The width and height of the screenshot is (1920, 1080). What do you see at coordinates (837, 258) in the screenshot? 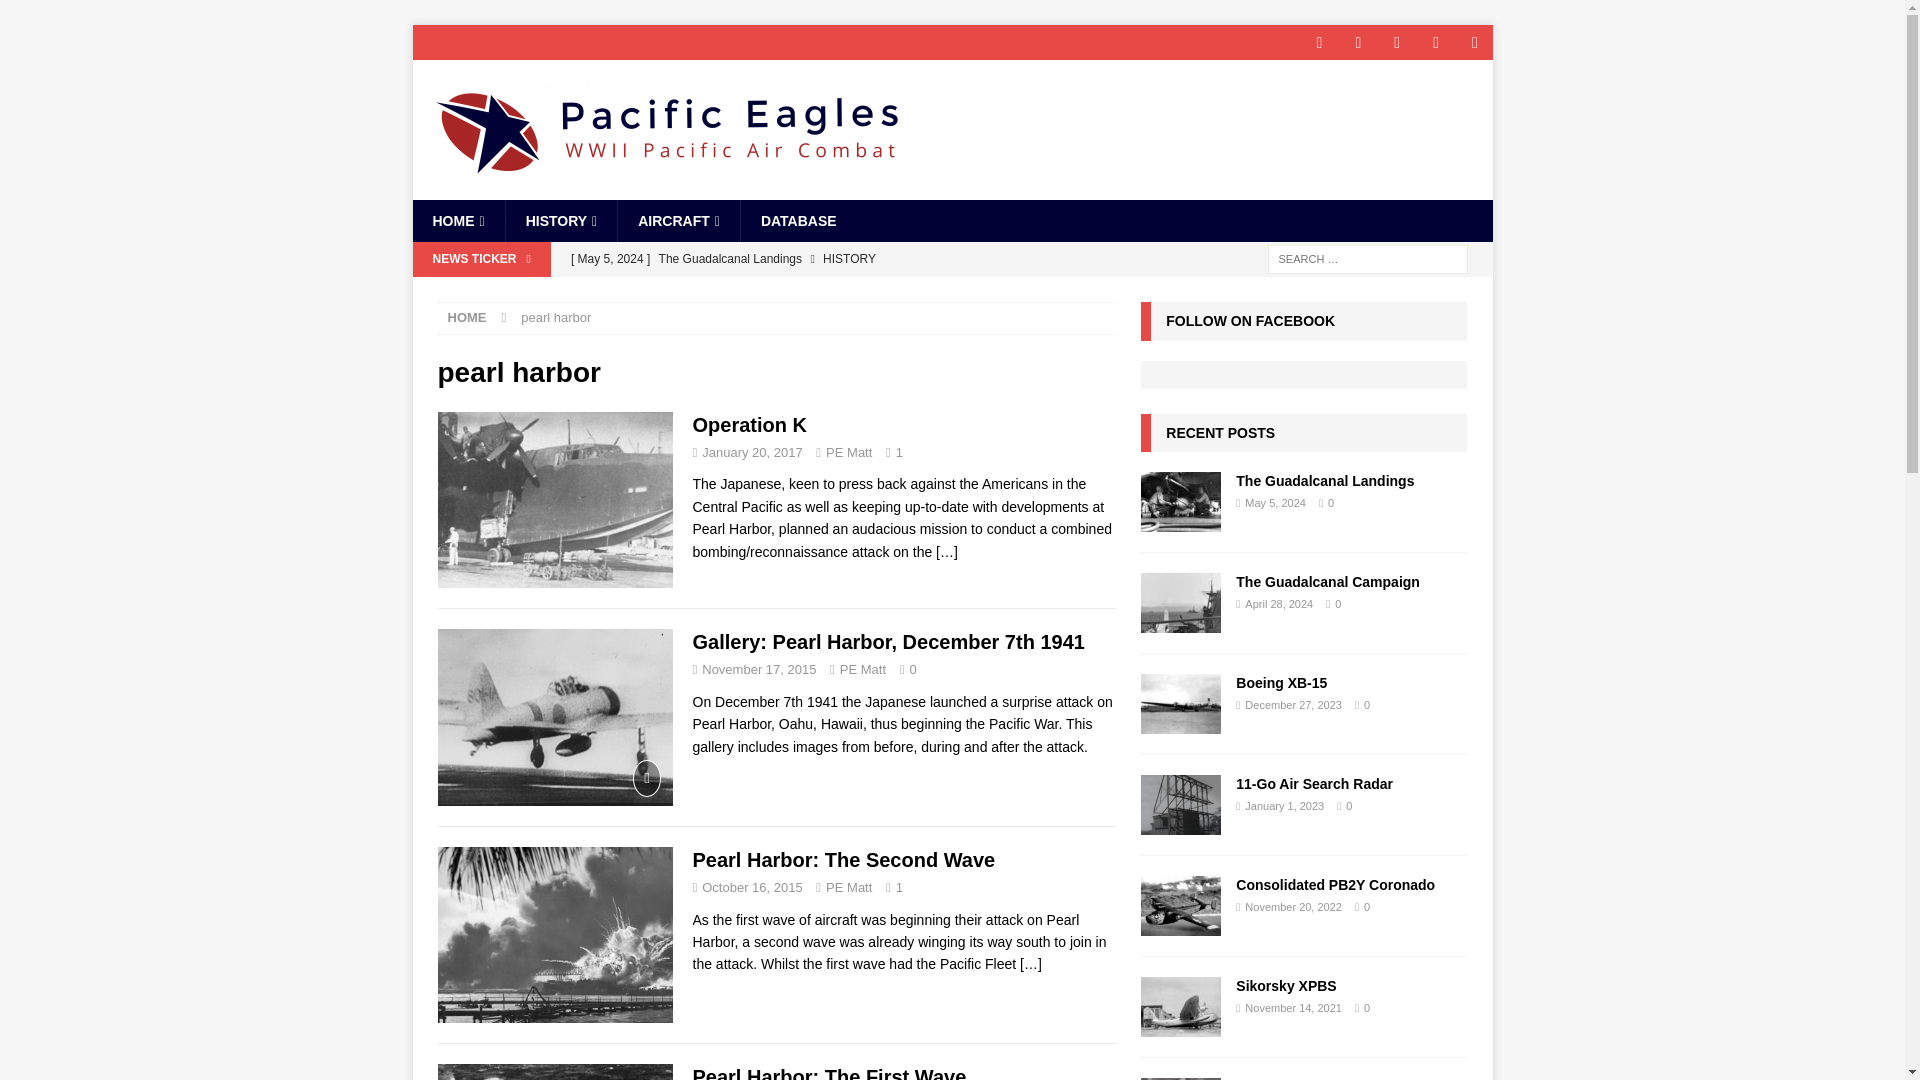
I see `The Guadalcanal Landings` at bounding box center [837, 258].